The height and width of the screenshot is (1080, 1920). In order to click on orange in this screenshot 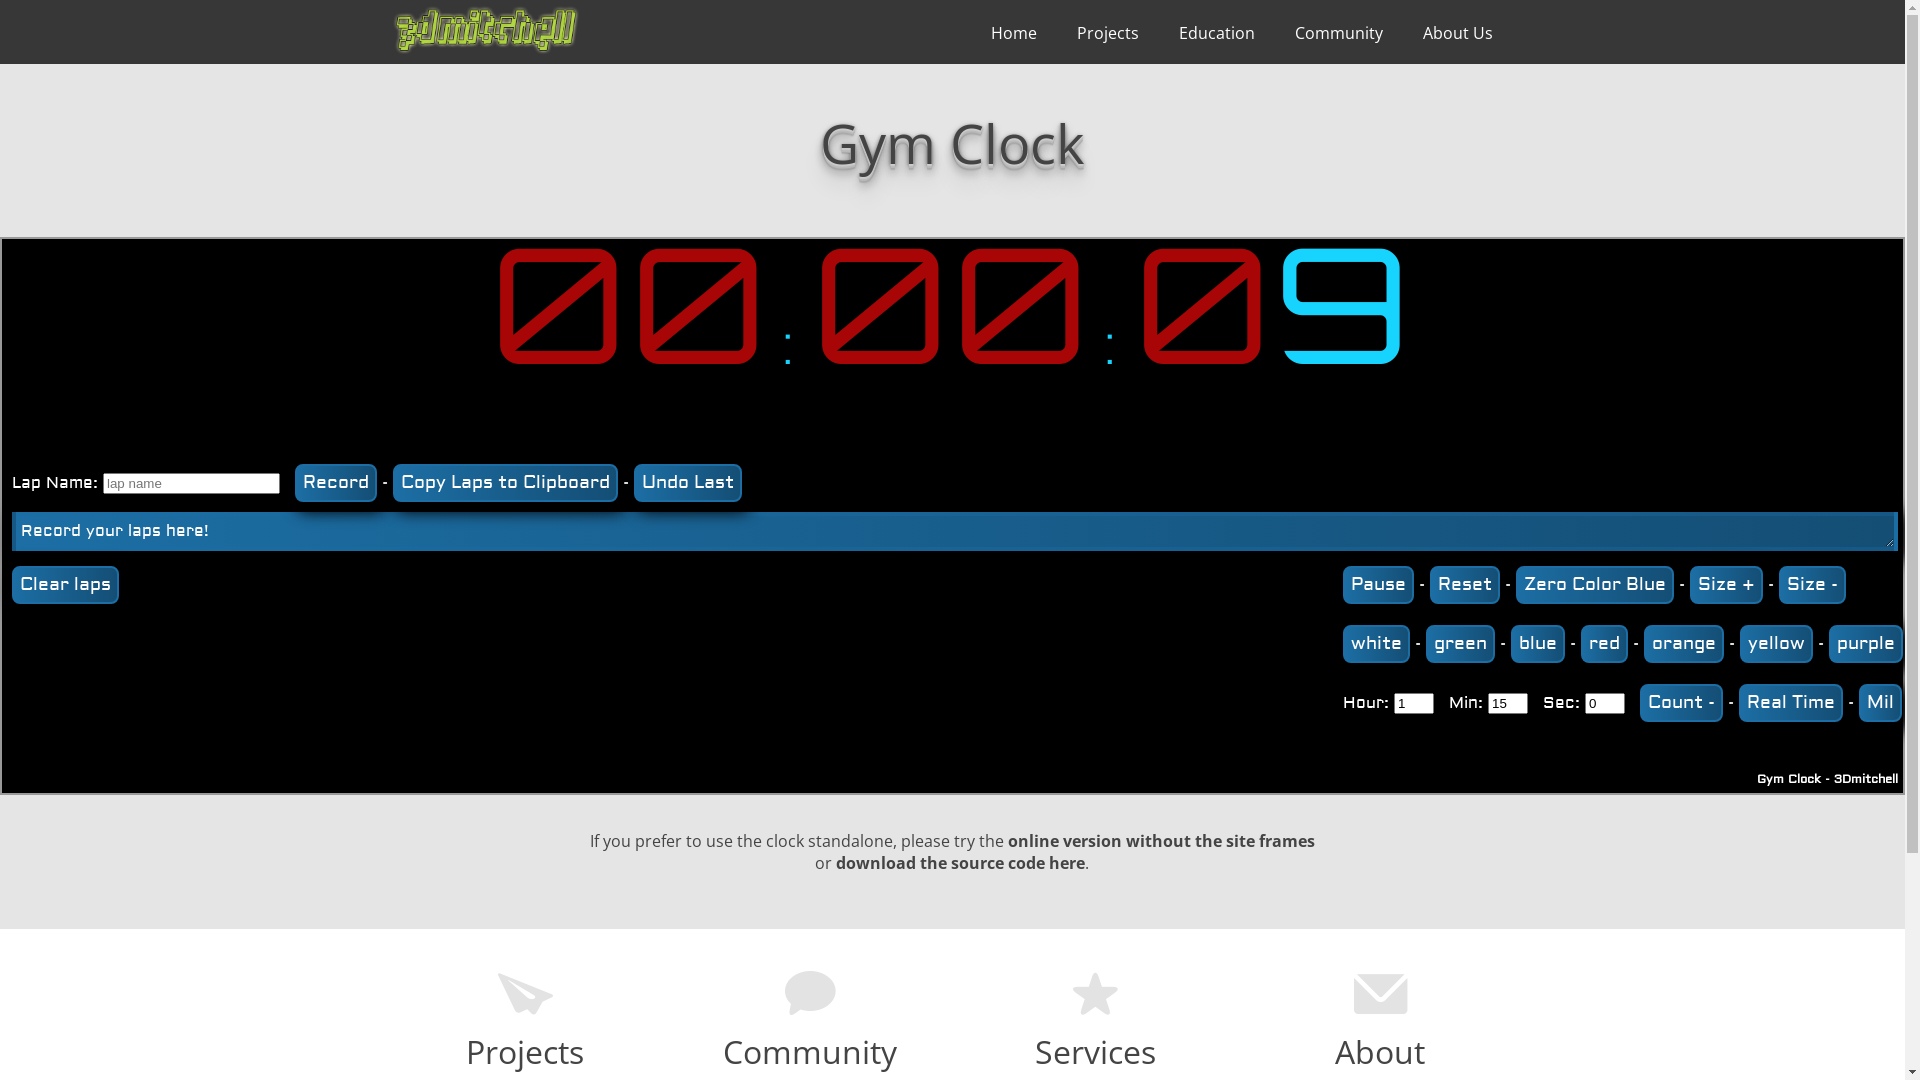, I will do `click(1684, 642)`.